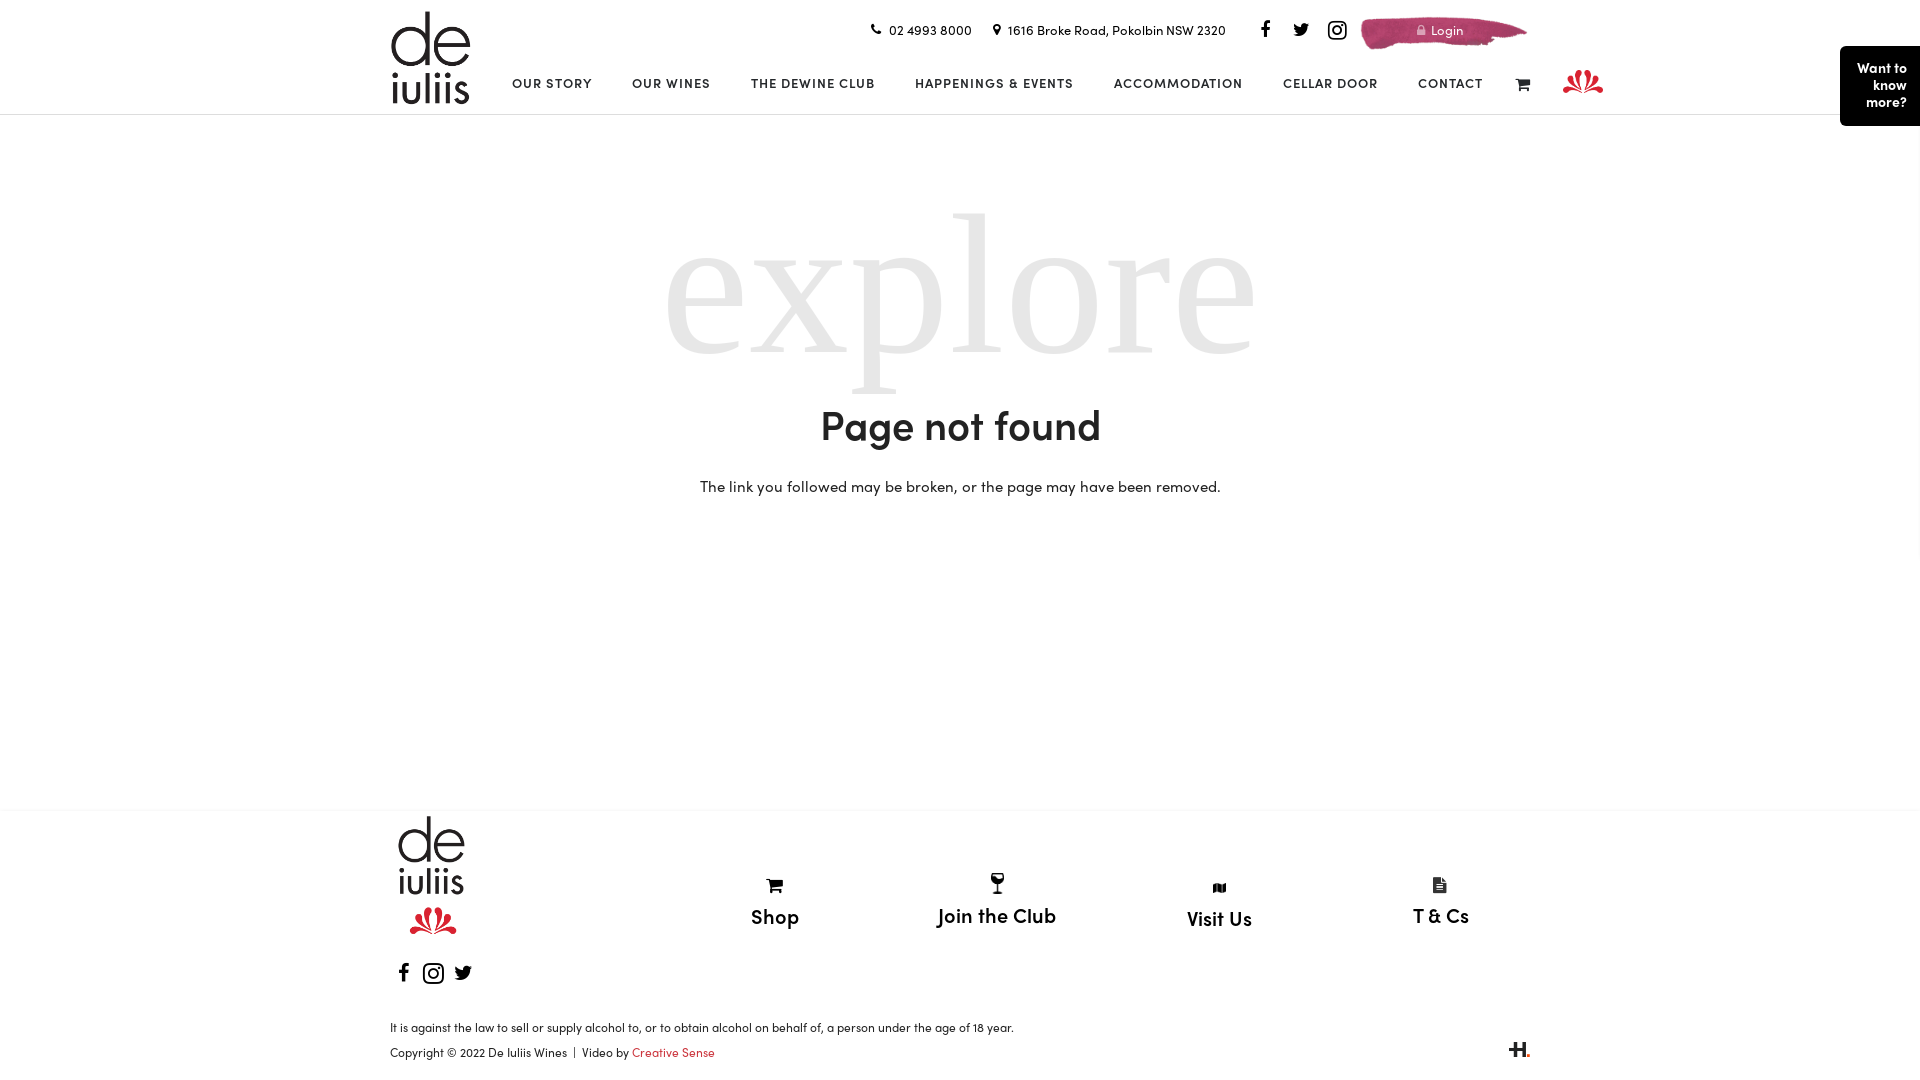  Describe the element at coordinates (813, 82) in the screenshot. I see `THE DEWINE CLUB` at that location.